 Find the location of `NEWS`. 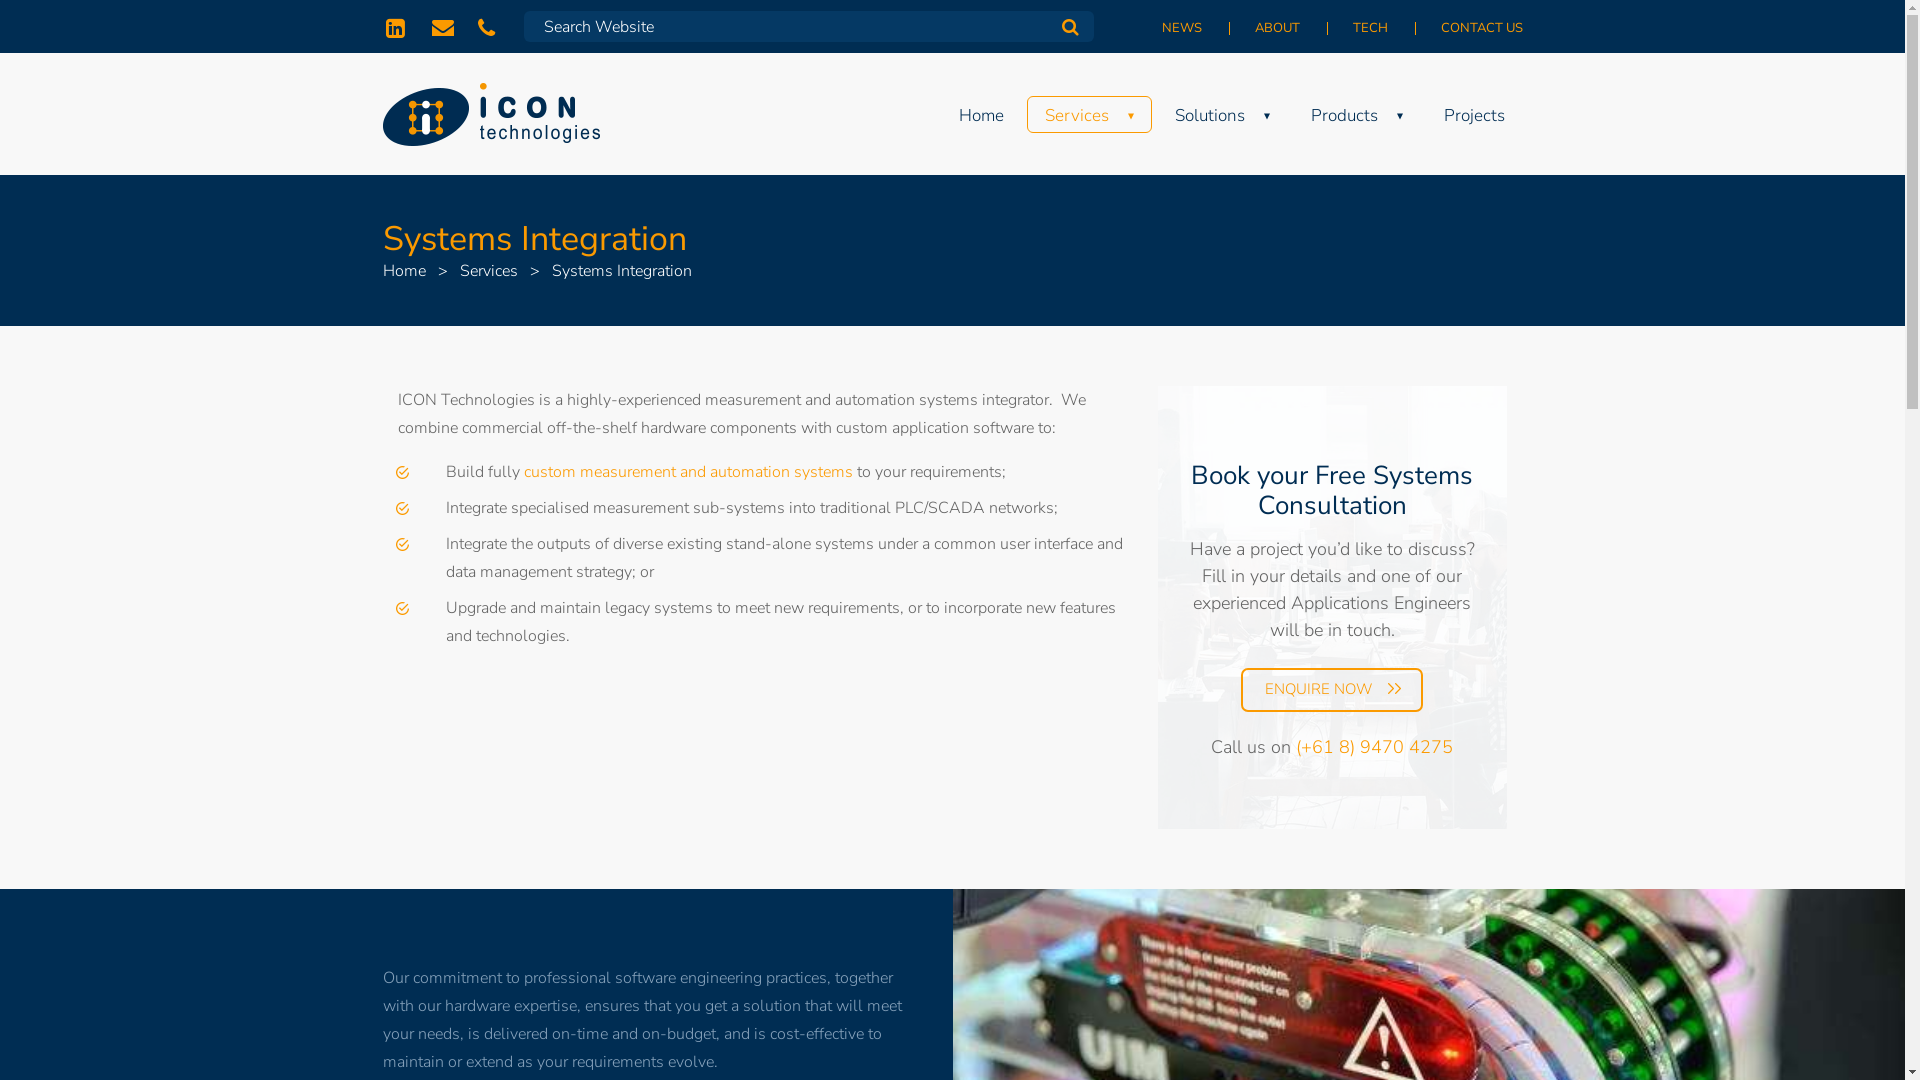

NEWS is located at coordinates (1182, 28).